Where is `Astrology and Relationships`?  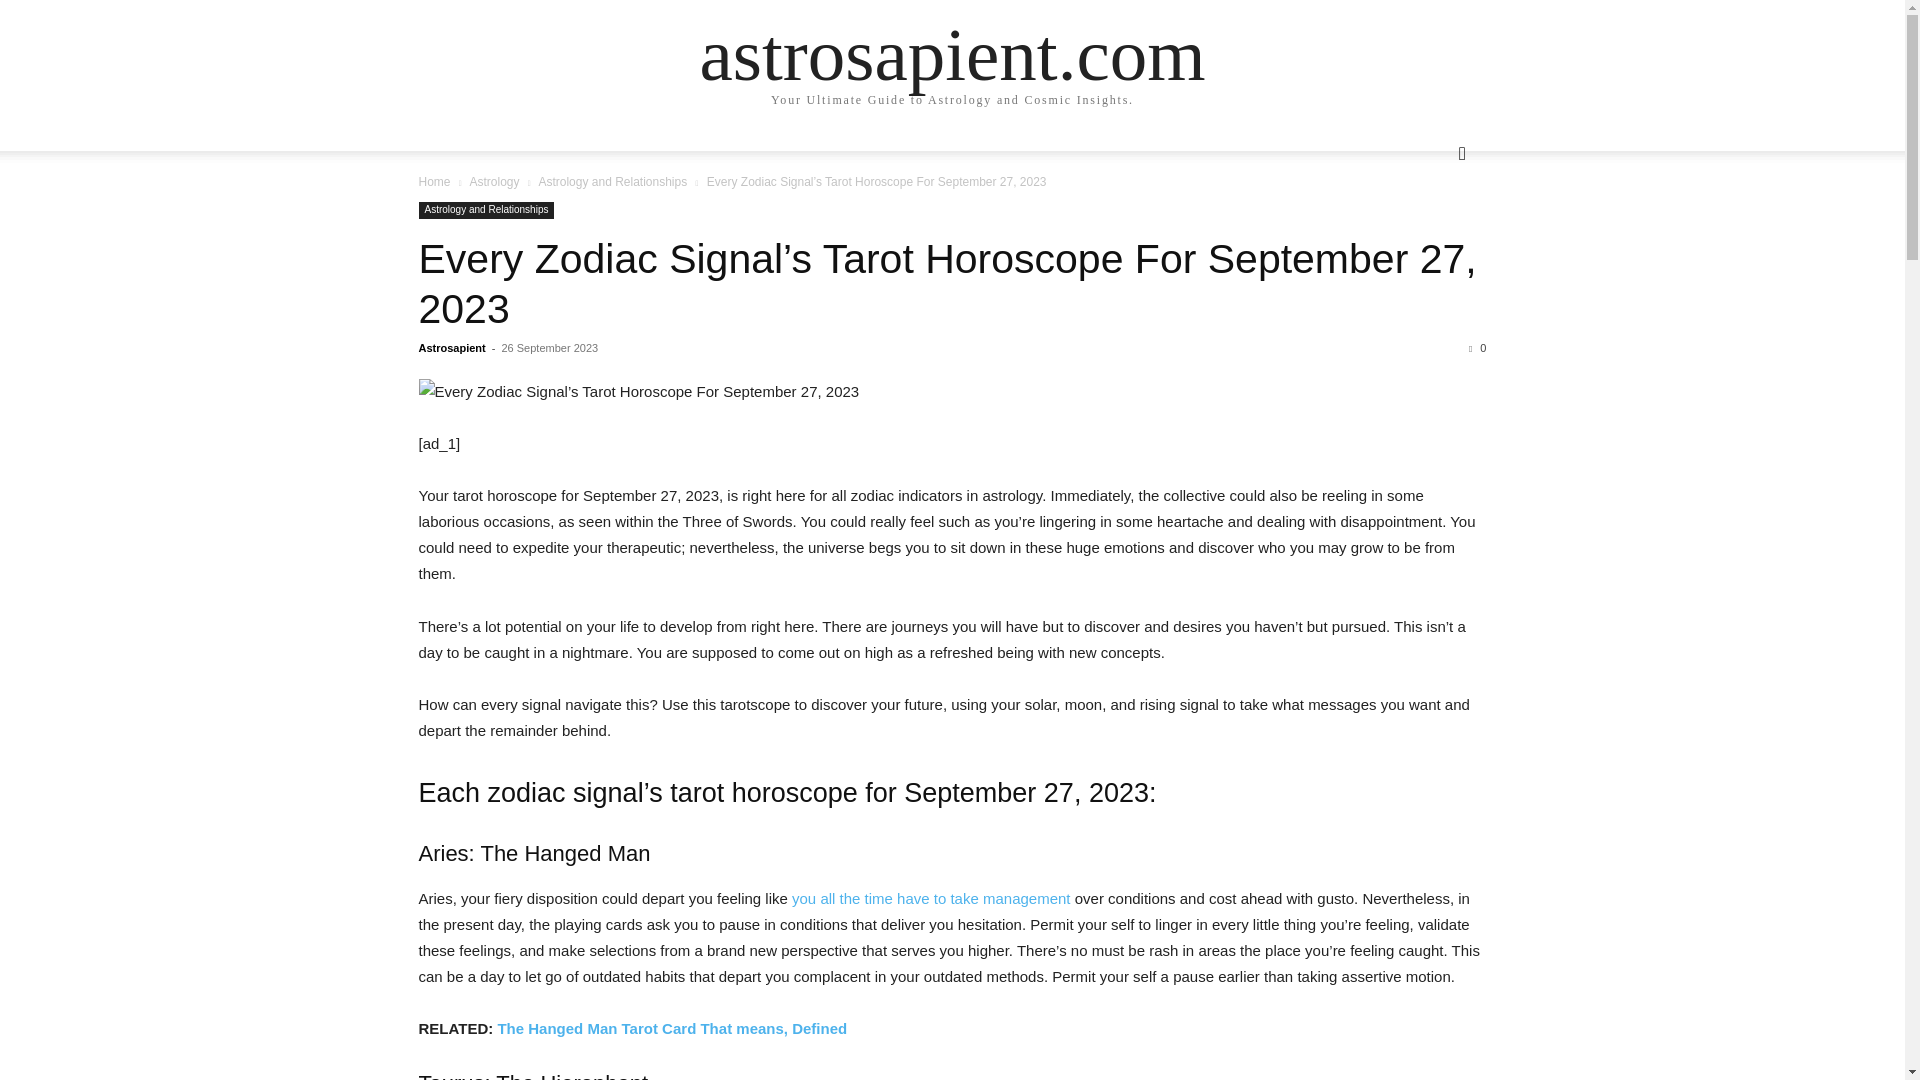
Astrology and Relationships is located at coordinates (486, 210).